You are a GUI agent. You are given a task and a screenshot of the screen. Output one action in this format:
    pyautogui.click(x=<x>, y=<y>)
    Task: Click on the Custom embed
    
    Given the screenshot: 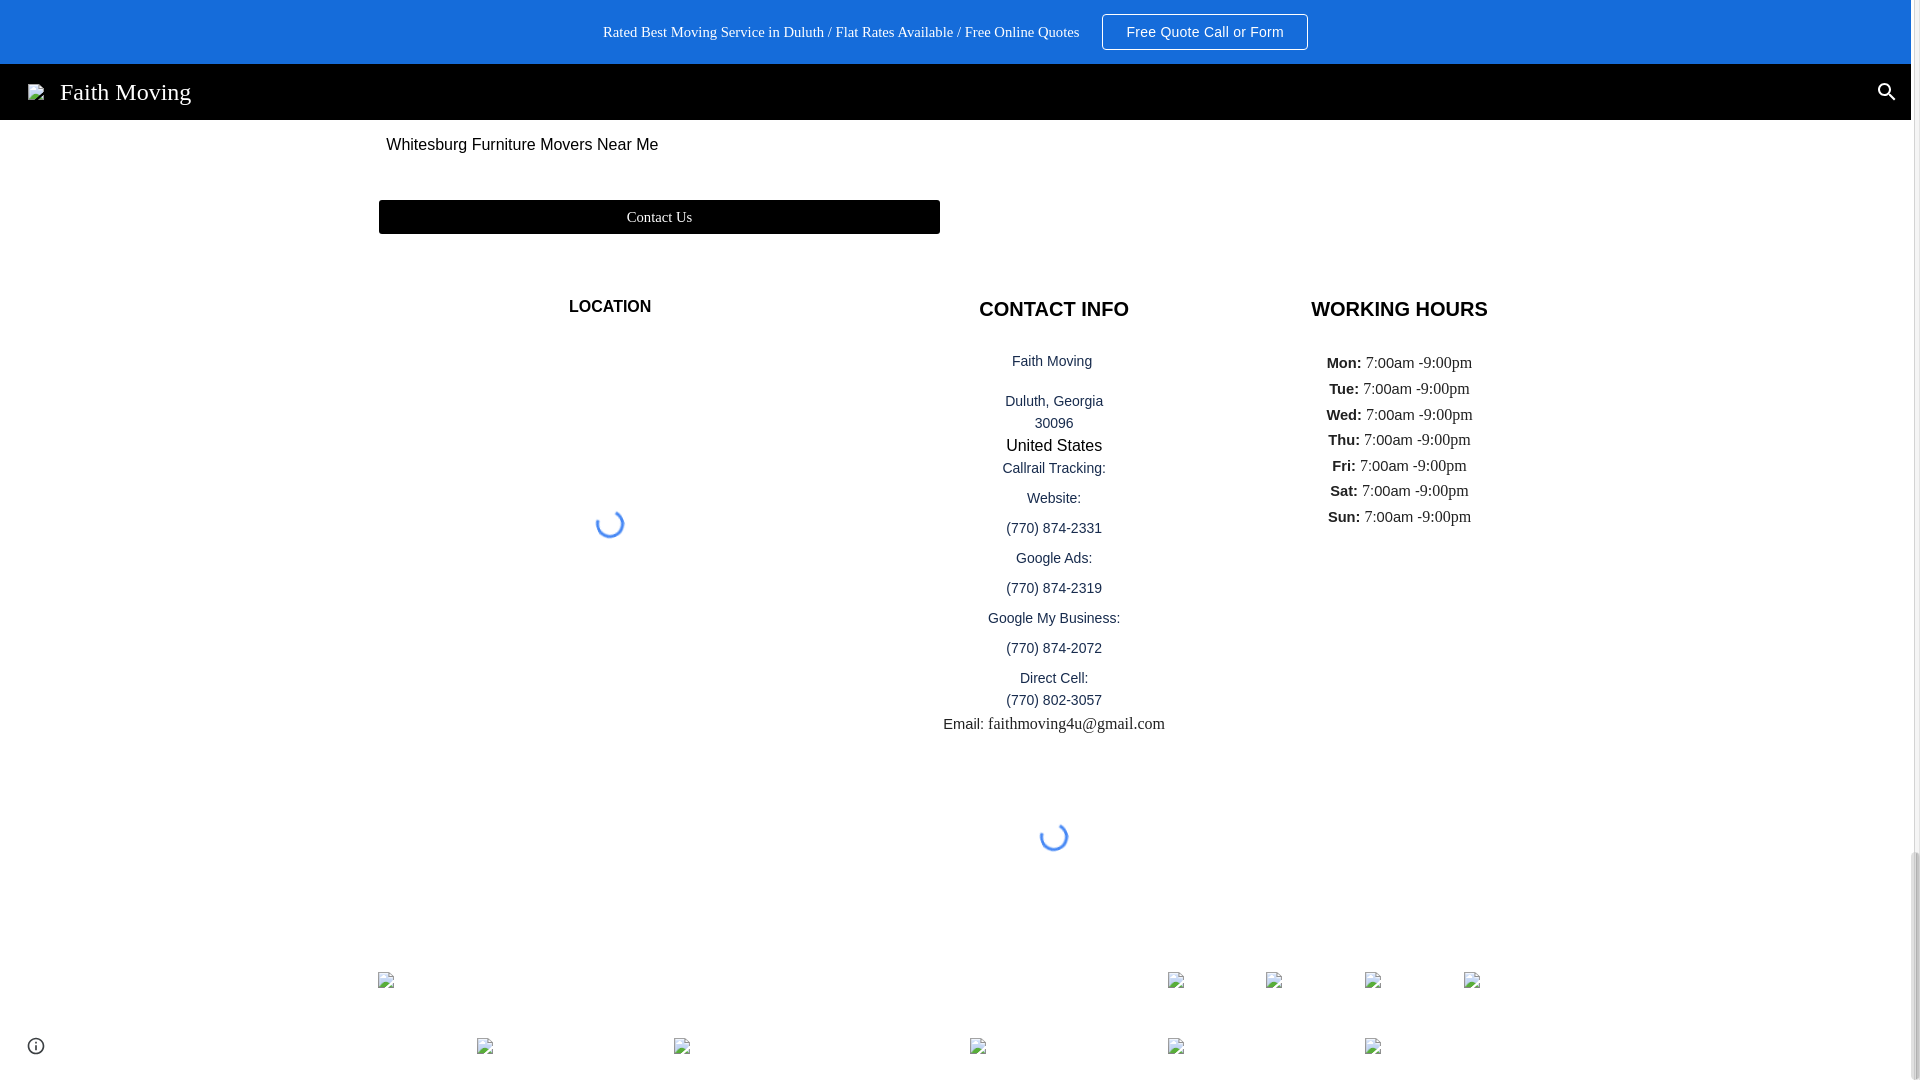 What is the action you would take?
    pyautogui.click(x=610, y=524)
    